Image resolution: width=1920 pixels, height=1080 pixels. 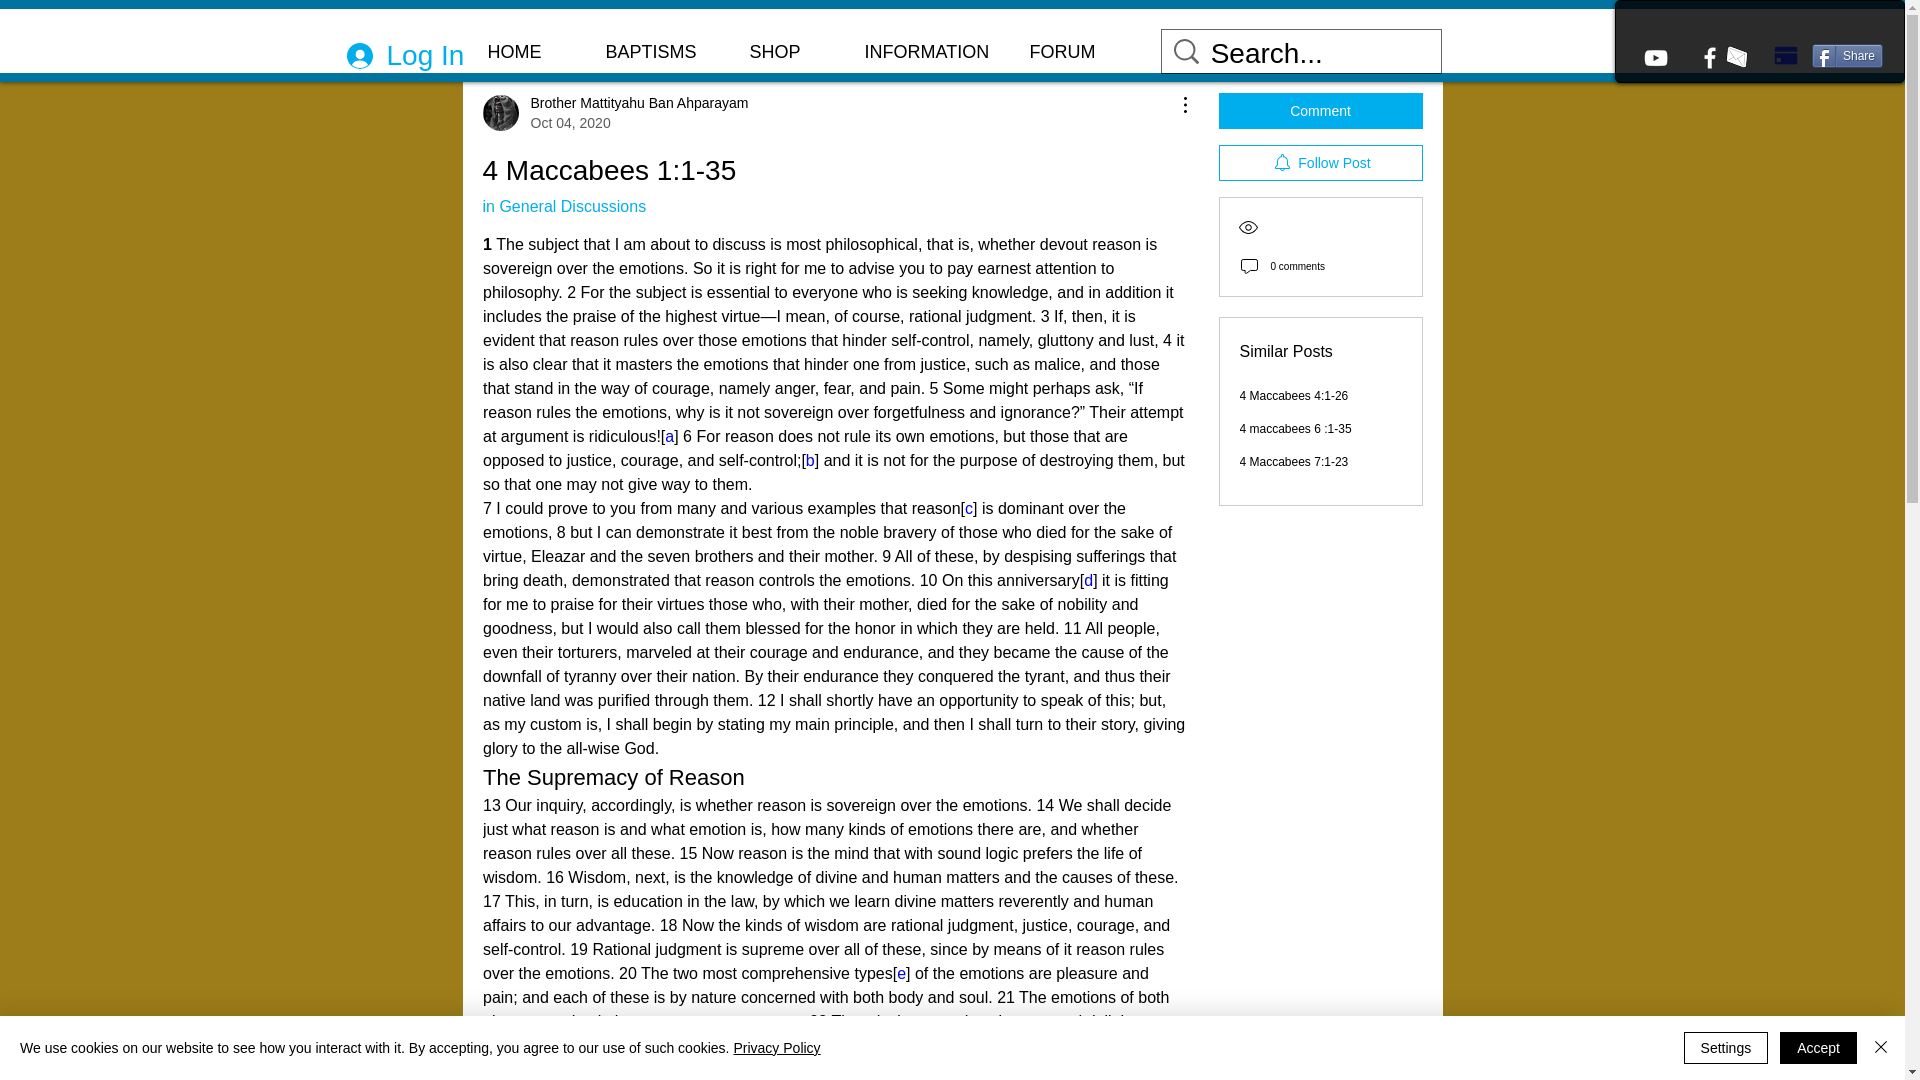 What do you see at coordinates (1848, 56) in the screenshot?
I see `Share` at bounding box center [1848, 56].